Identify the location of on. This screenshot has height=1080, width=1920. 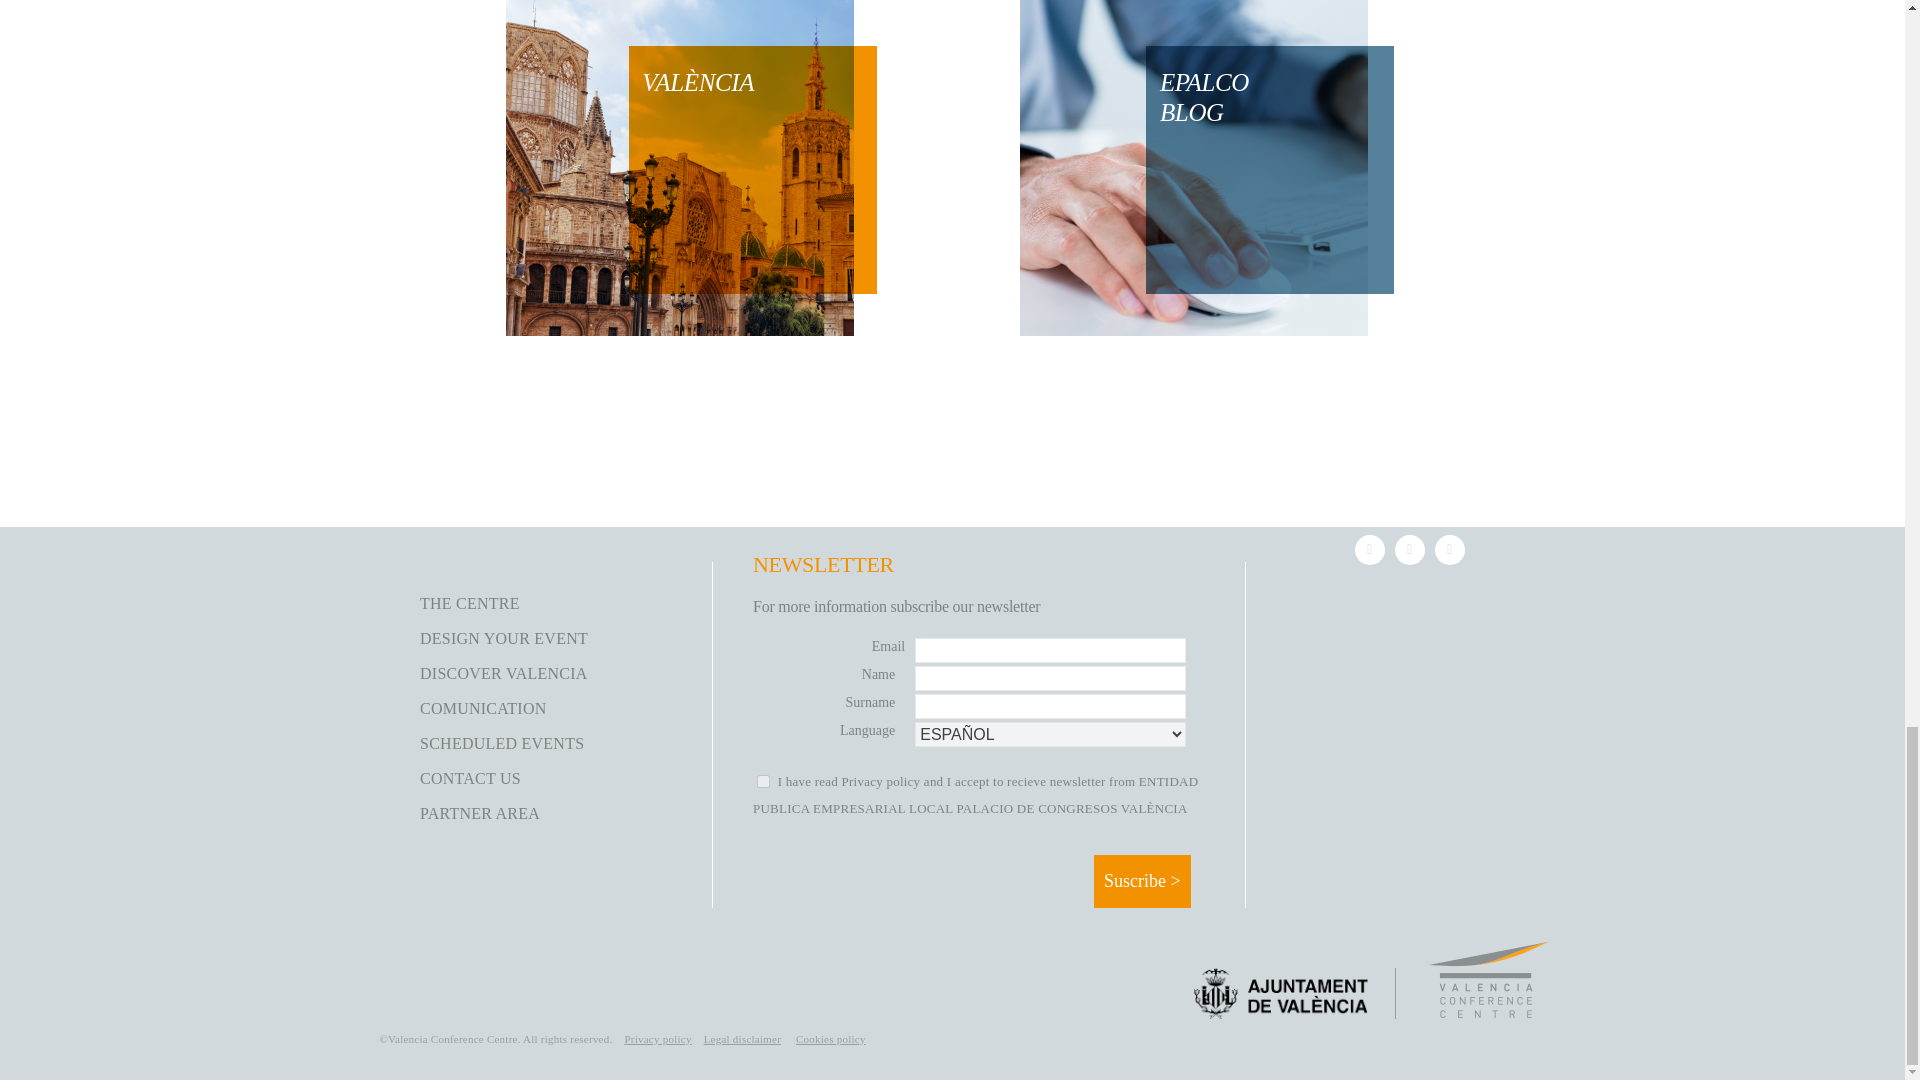
(762, 782).